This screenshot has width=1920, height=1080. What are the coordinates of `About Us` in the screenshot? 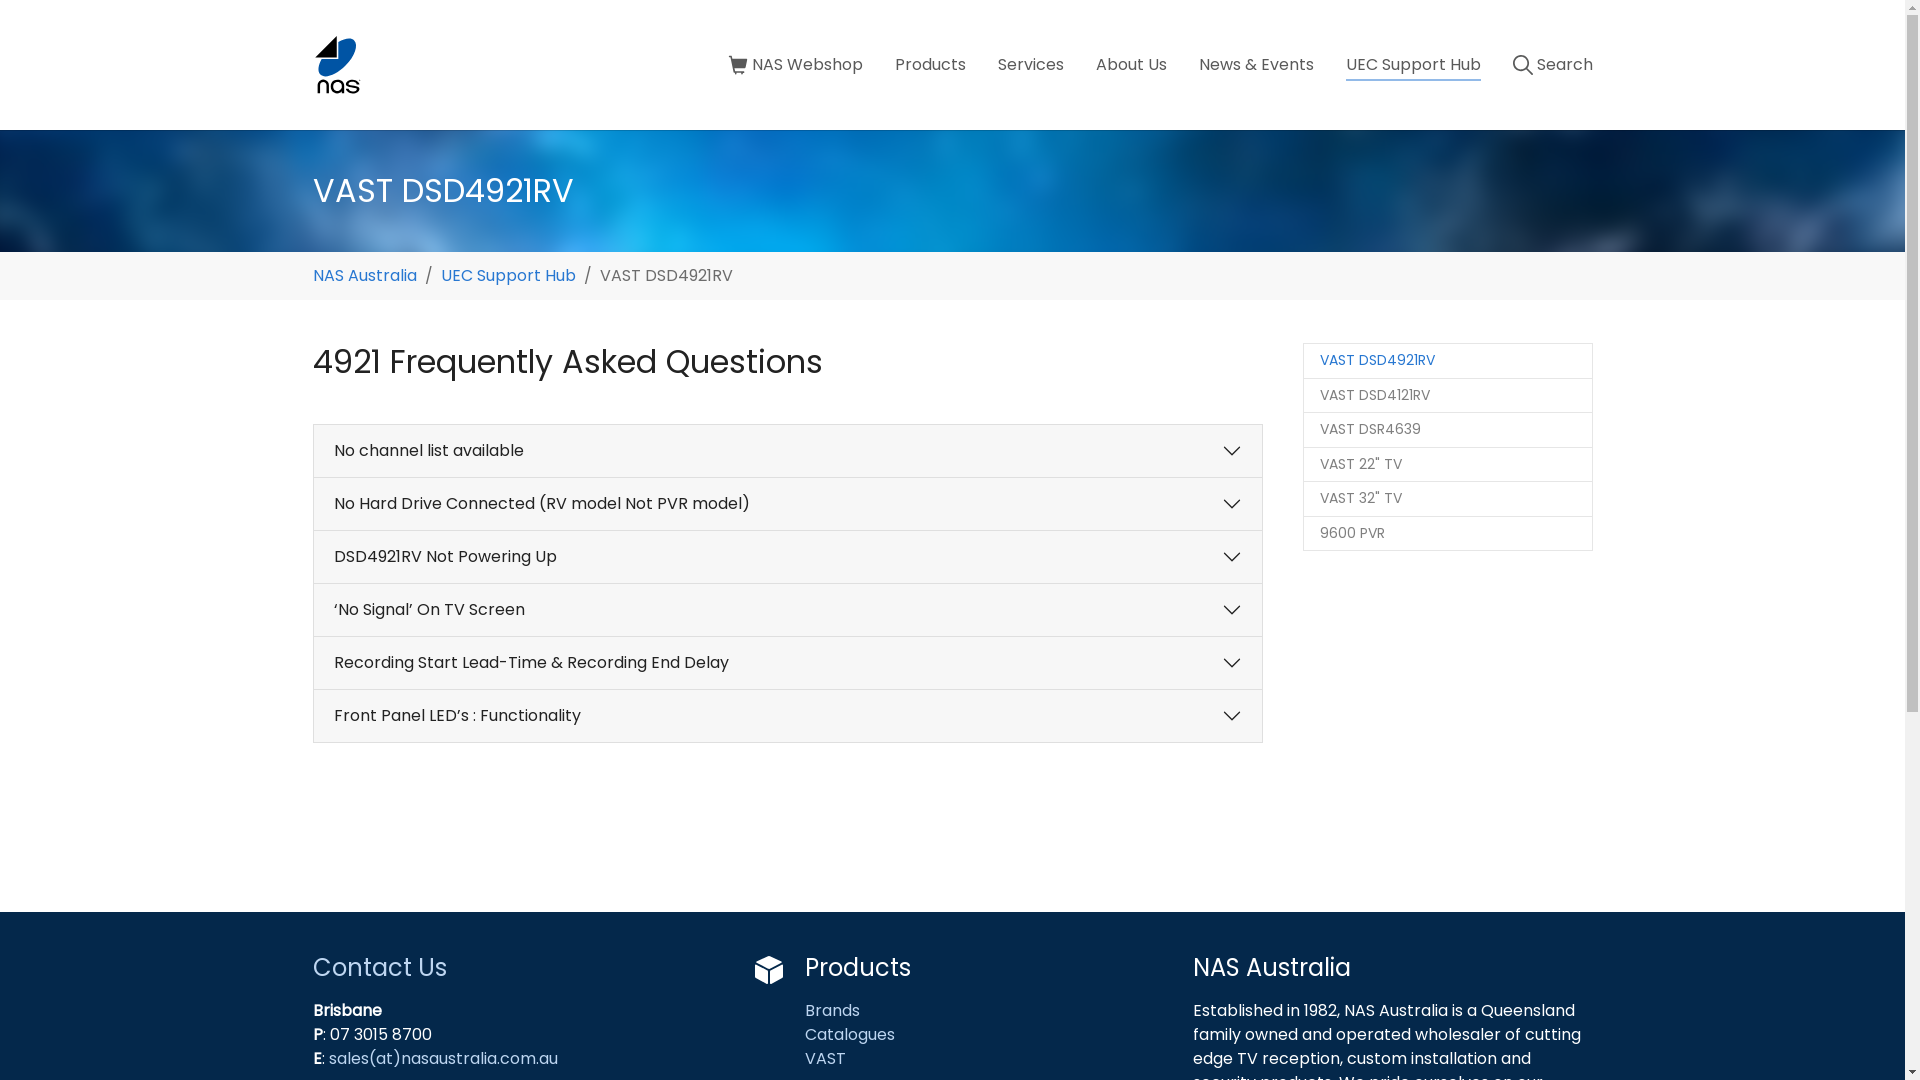 It's located at (1132, 65).